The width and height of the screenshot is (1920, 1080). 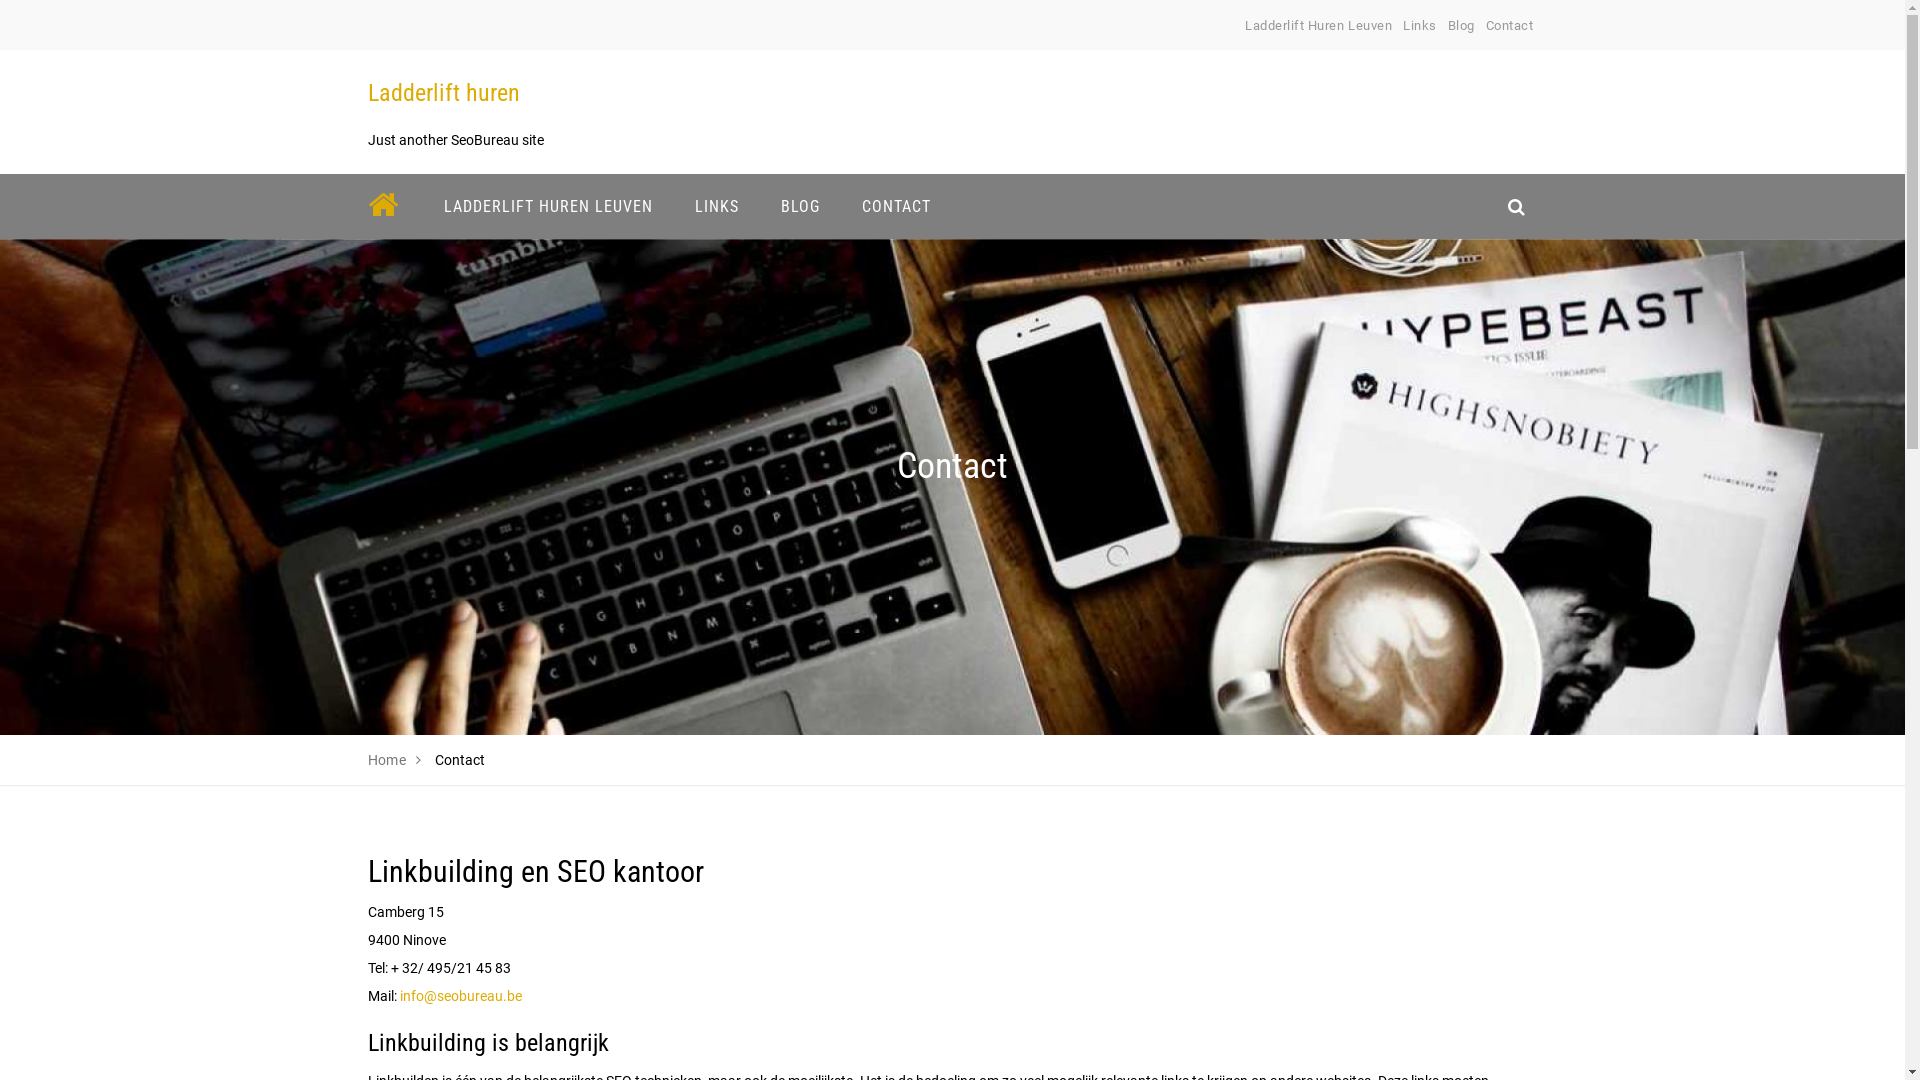 What do you see at coordinates (717, 206) in the screenshot?
I see `LINKS` at bounding box center [717, 206].